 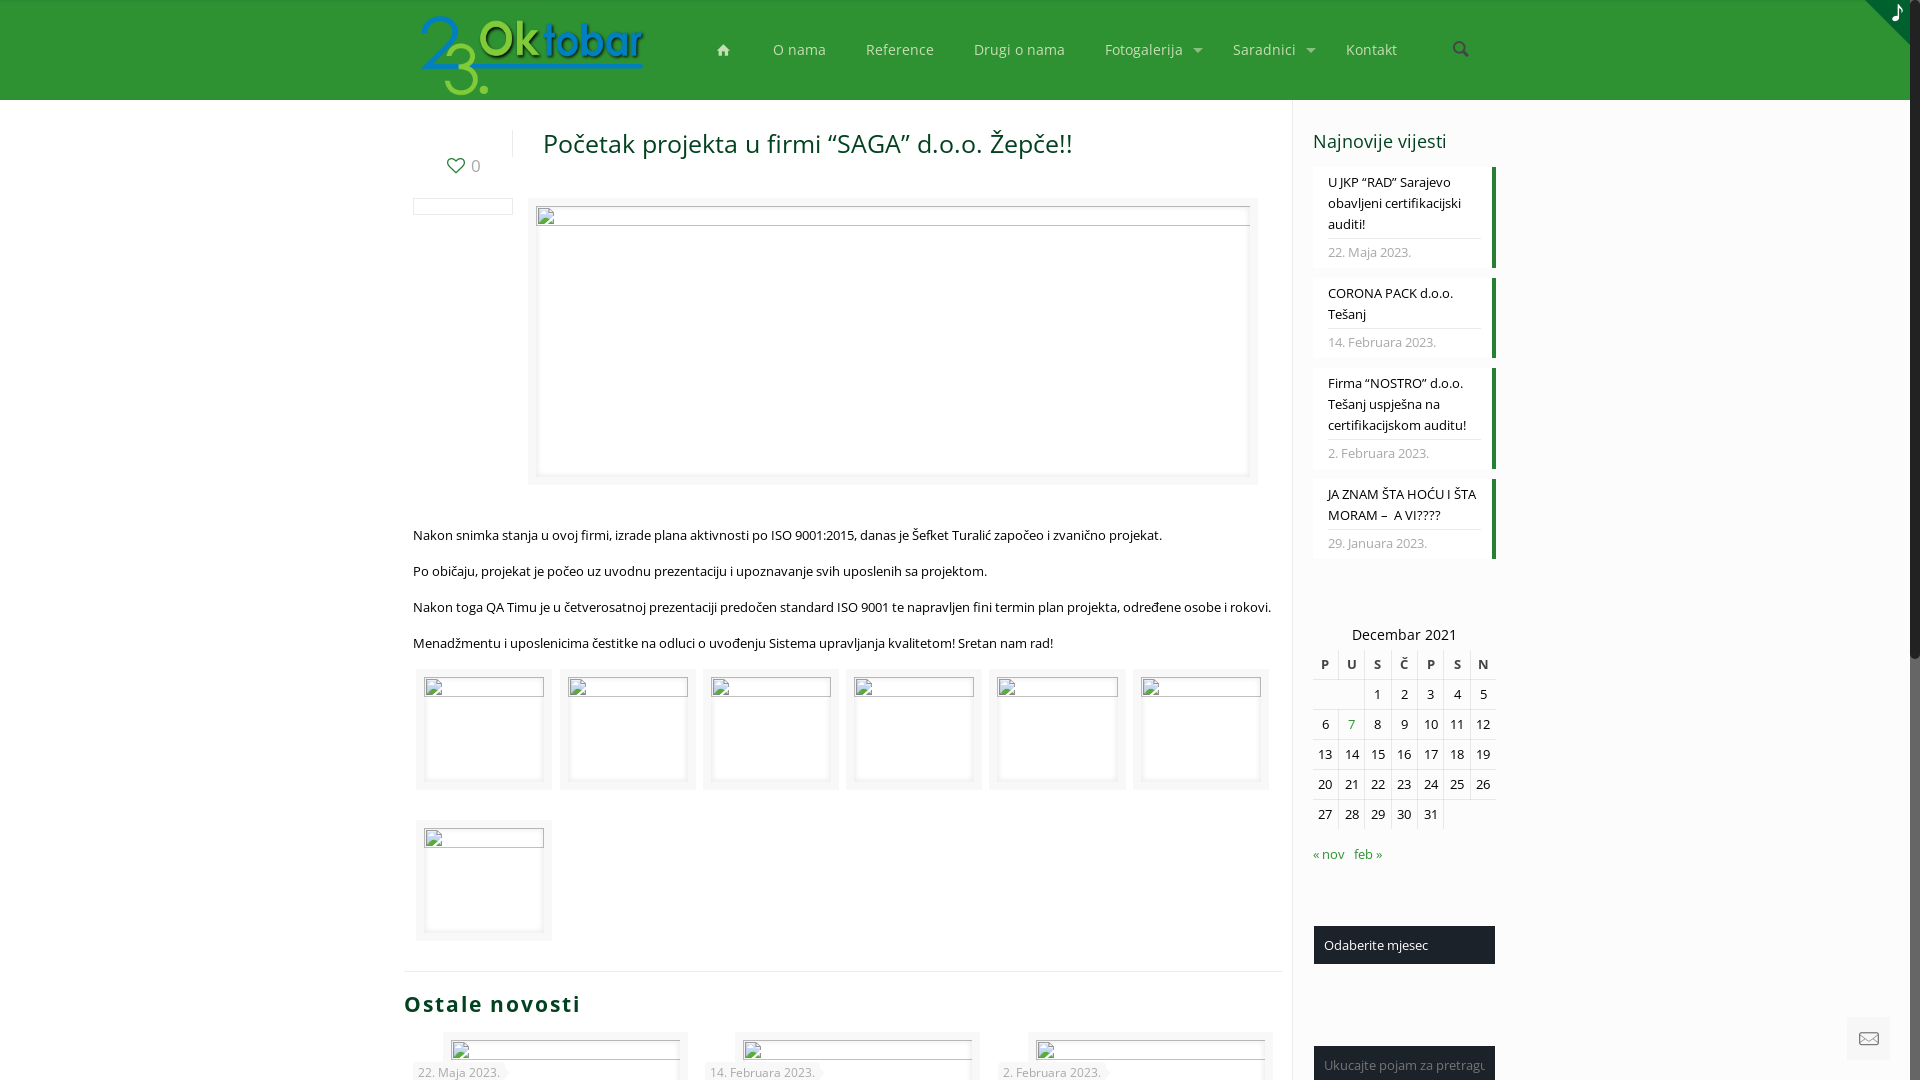 I want to click on Kontakt, so click(x=1372, y=50).